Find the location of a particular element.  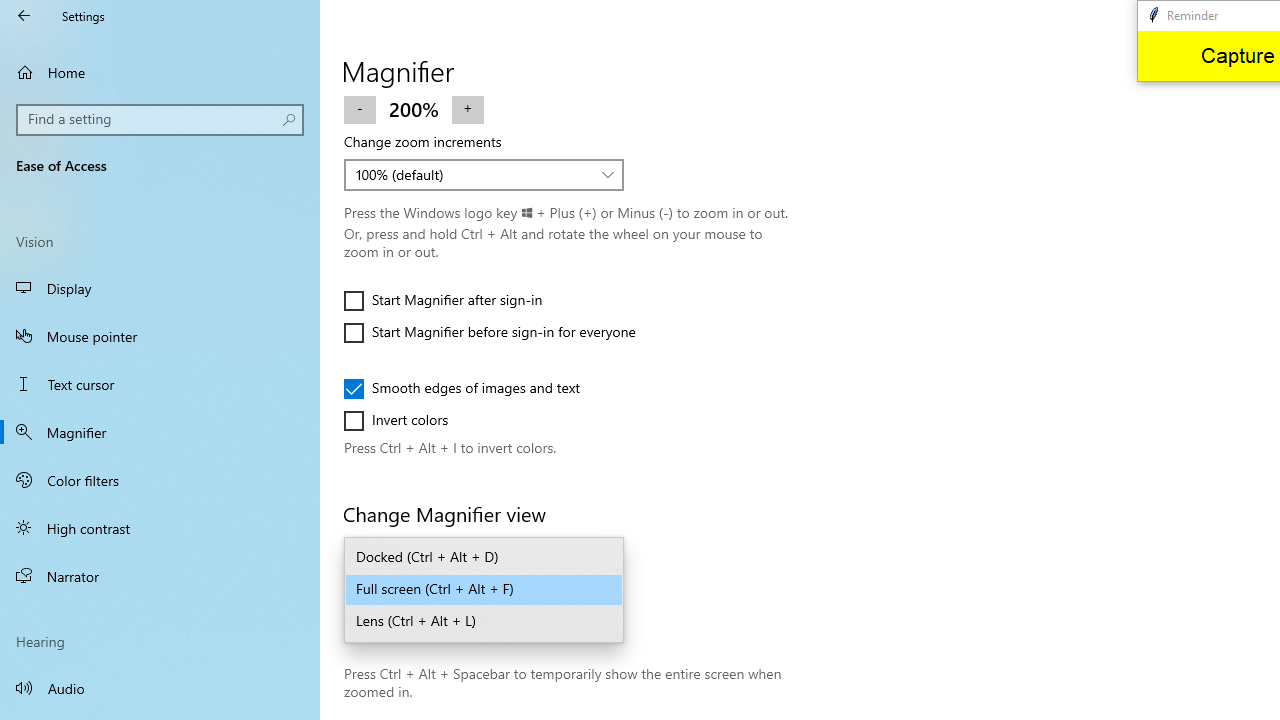

Full screen (Ctrl + Alt + F) is located at coordinates (484, 590).